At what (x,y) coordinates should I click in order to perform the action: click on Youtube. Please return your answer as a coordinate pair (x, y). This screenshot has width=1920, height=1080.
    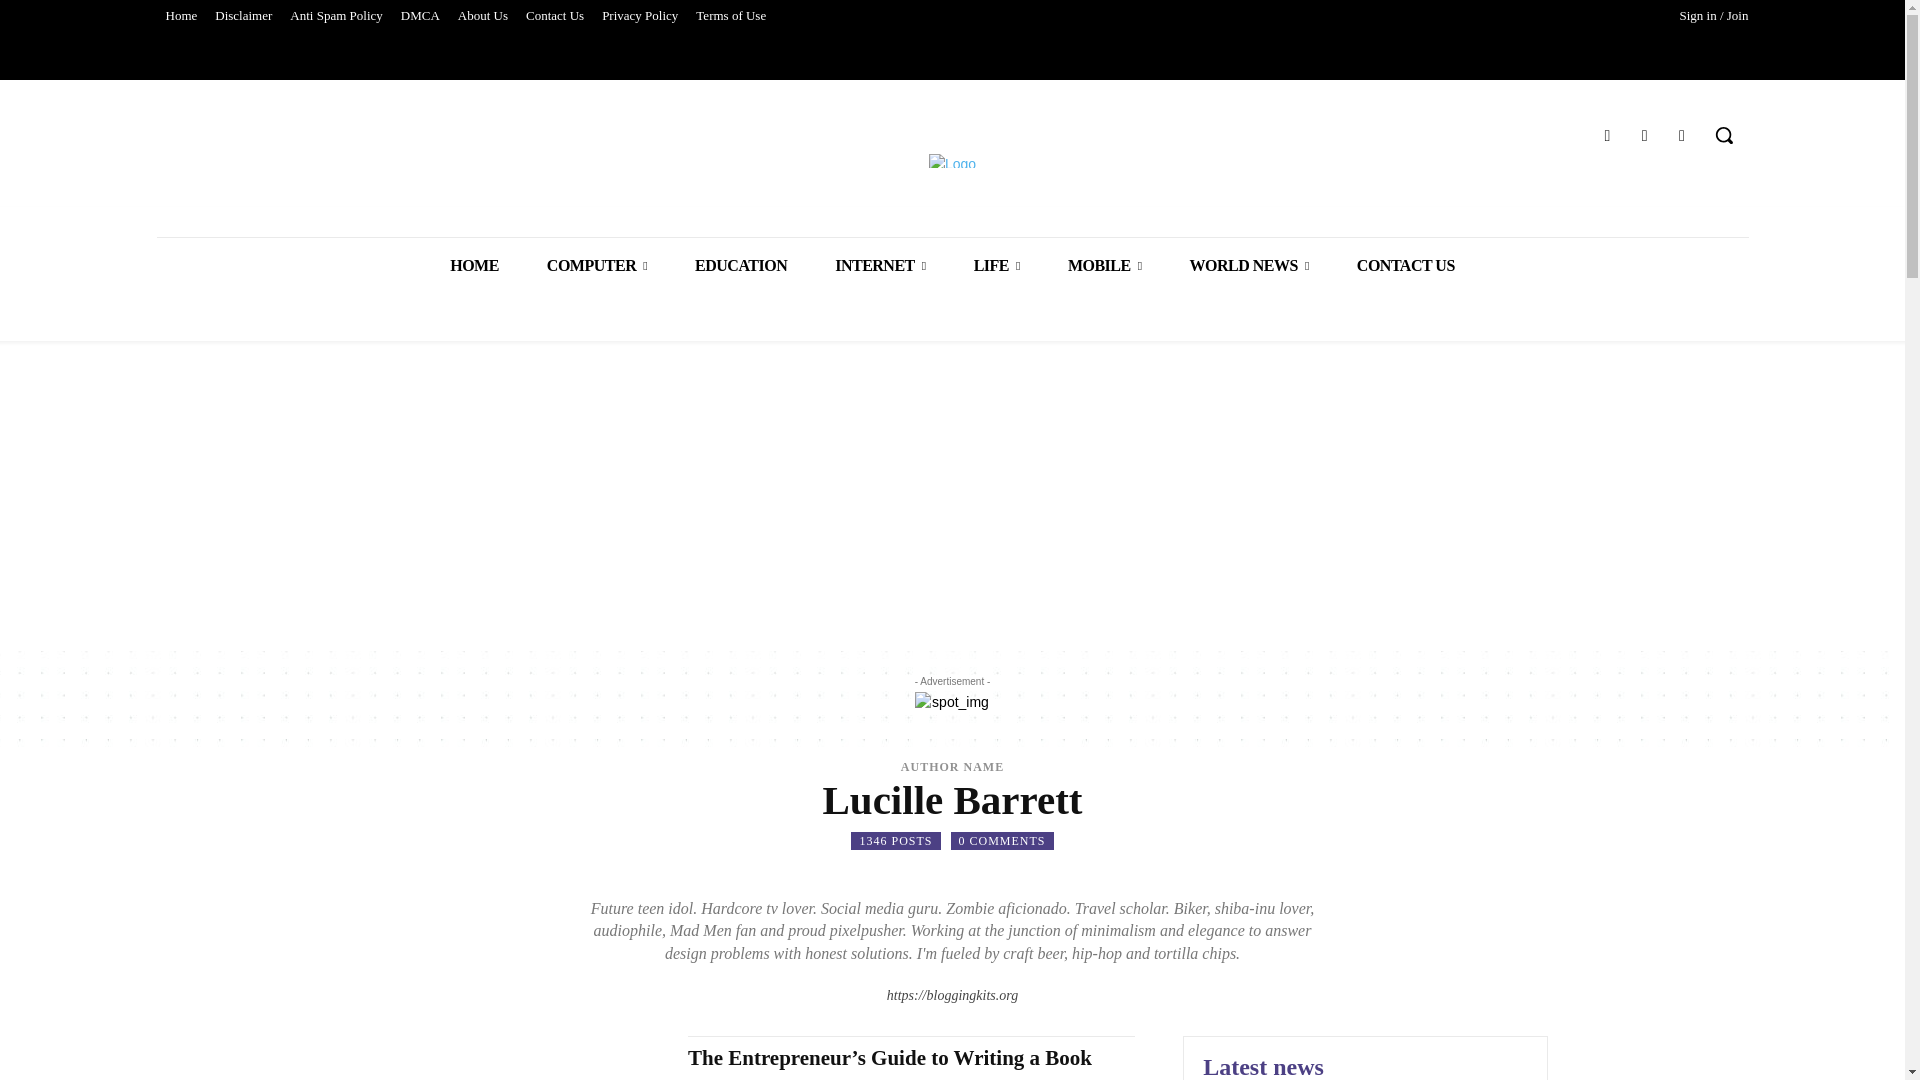
    Looking at the image, I should click on (1682, 136).